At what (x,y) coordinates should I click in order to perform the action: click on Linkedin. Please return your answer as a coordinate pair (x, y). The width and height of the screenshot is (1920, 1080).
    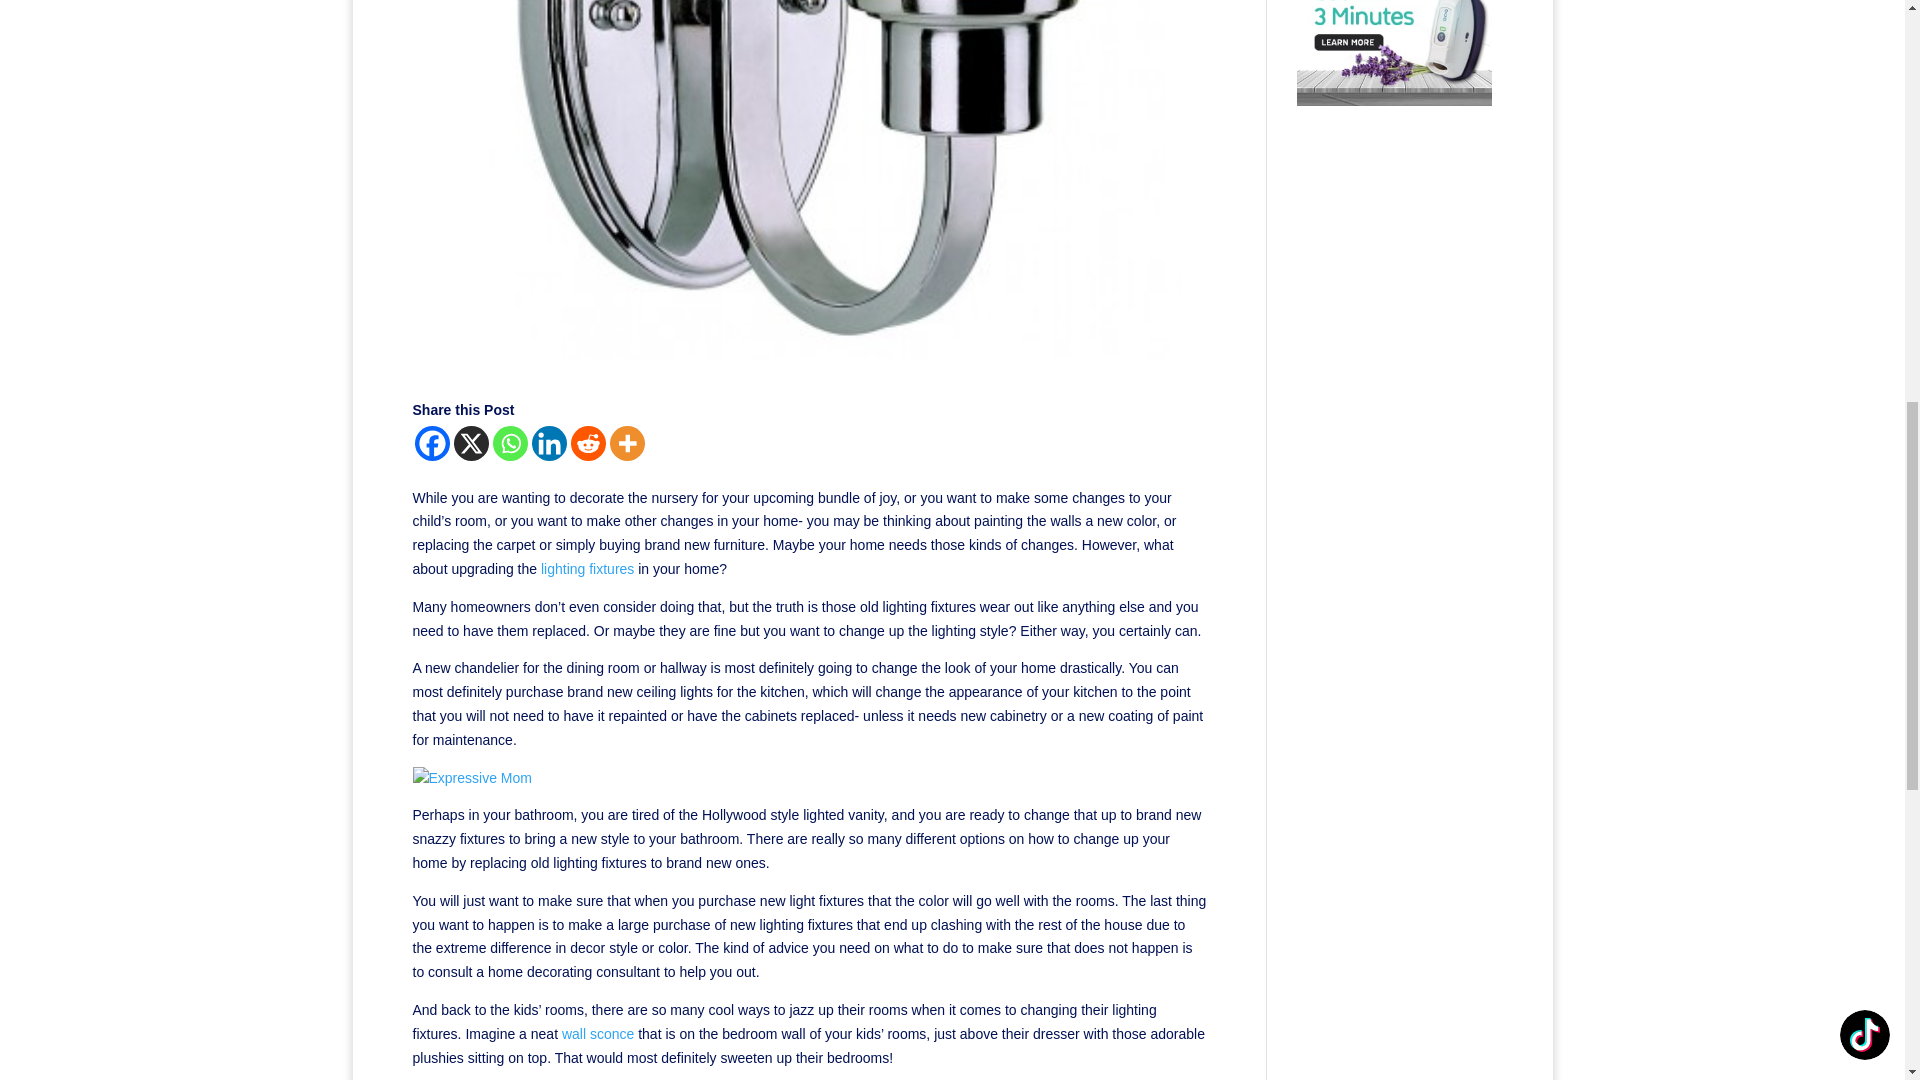
    Looking at the image, I should click on (548, 443).